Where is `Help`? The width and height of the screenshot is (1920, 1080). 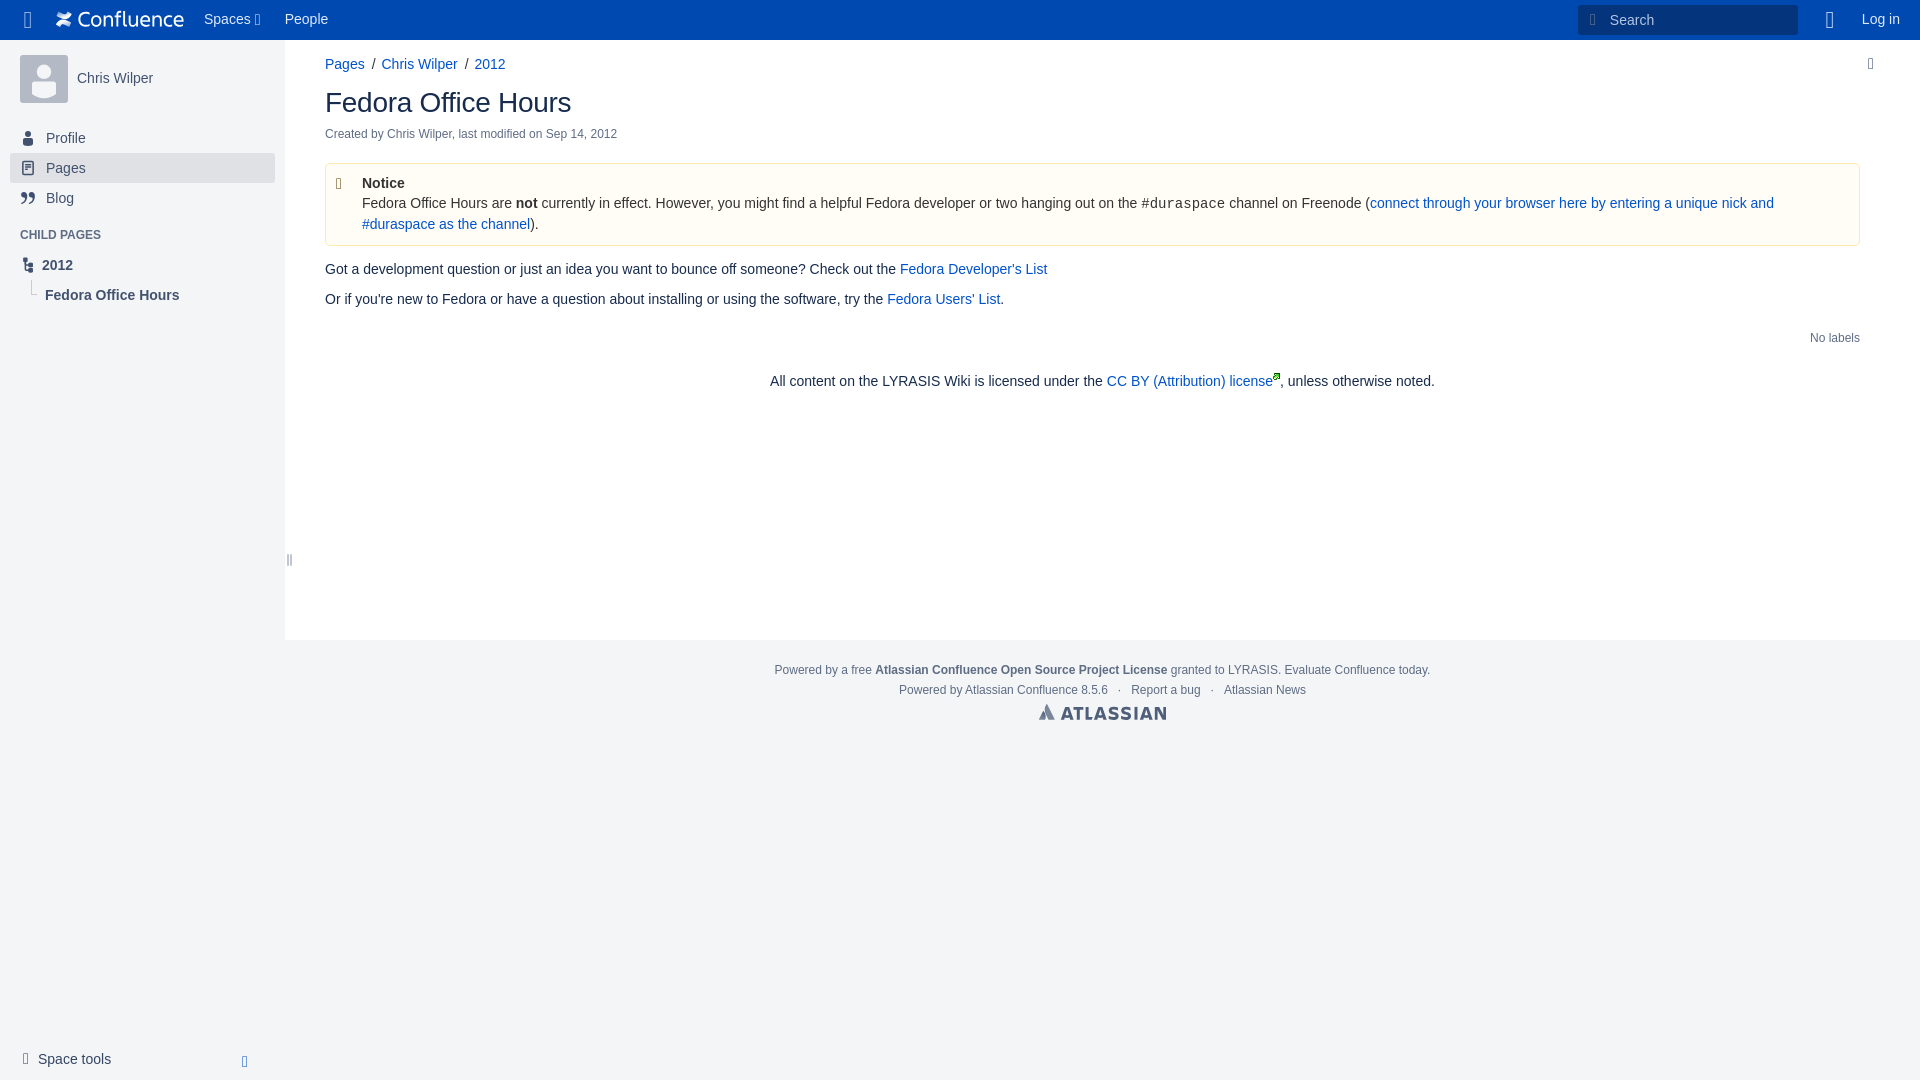
Help is located at coordinates (1830, 20).